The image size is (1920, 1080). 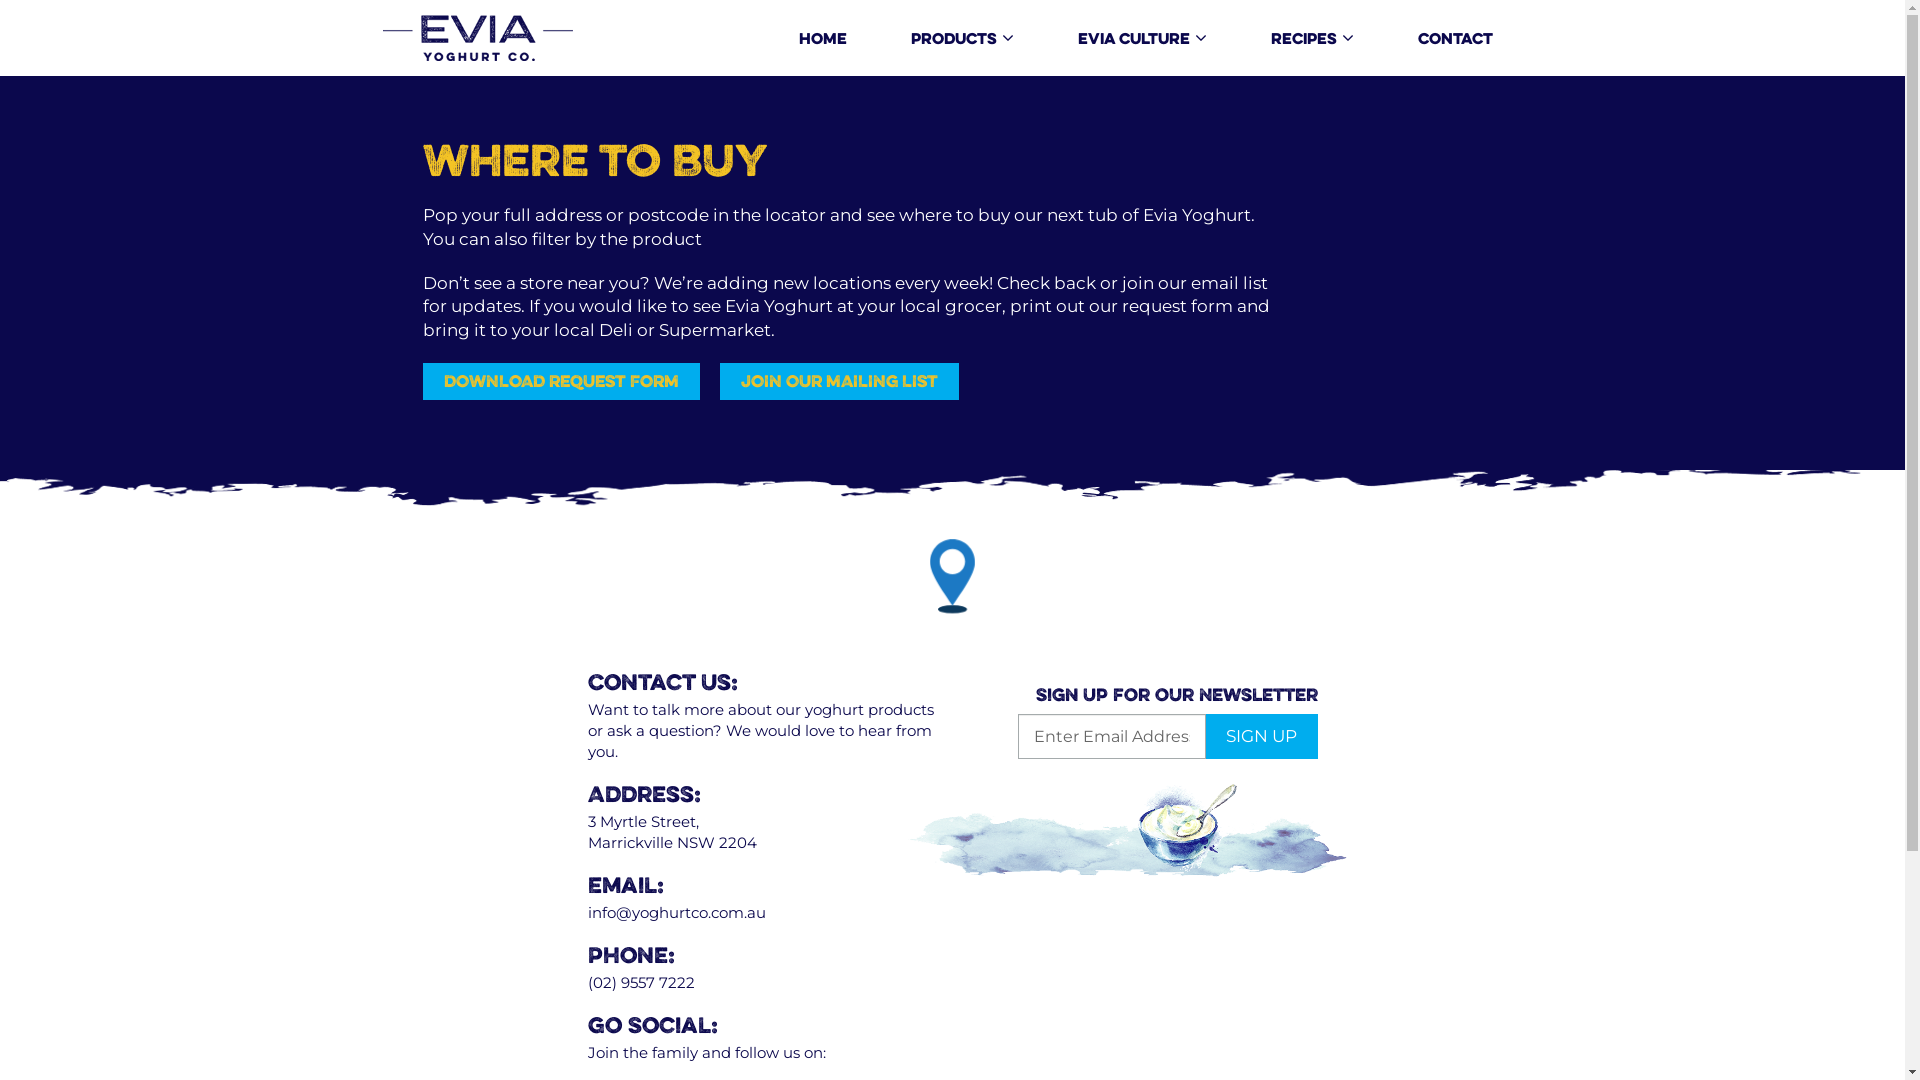 What do you see at coordinates (560, 382) in the screenshot?
I see `DOWNLOAD REQUEST FORM` at bounding box center [560, 382].